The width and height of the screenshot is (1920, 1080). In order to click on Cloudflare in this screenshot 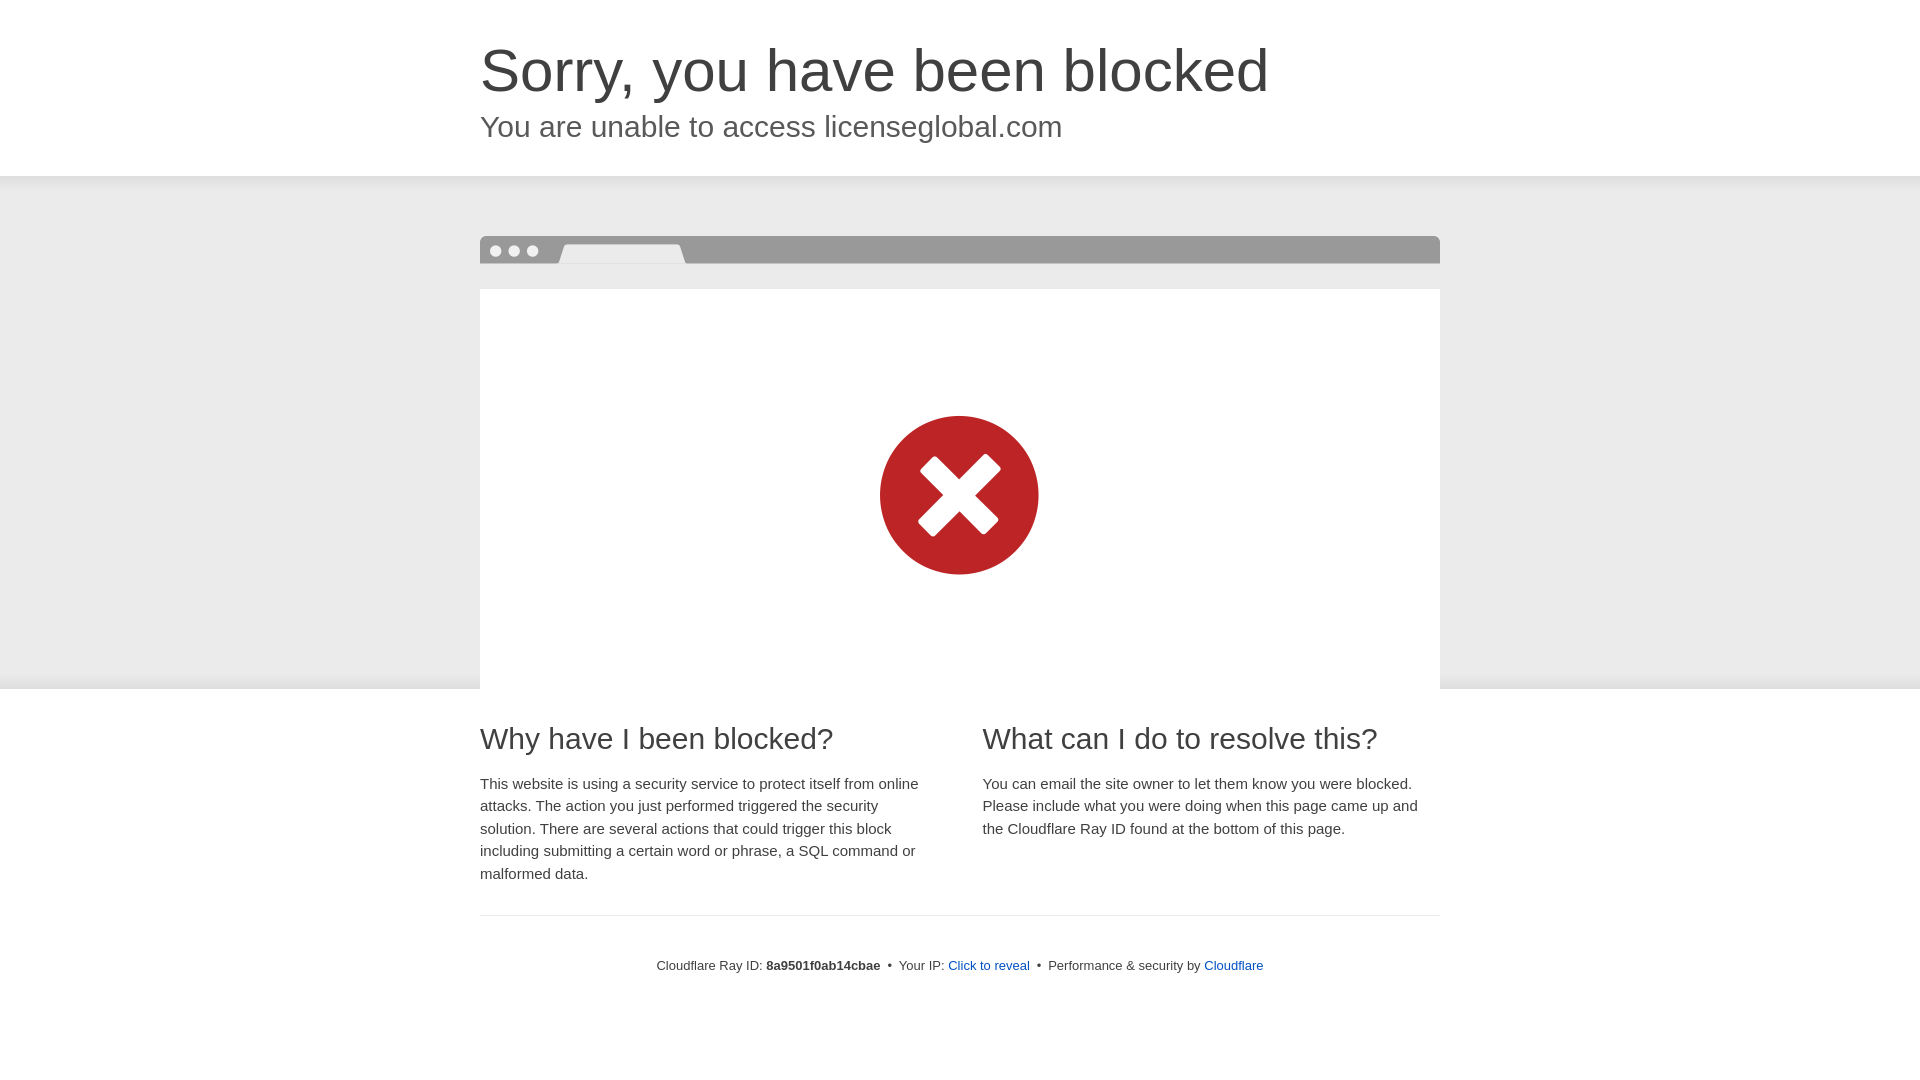, I will do `click(1233, 965)`.